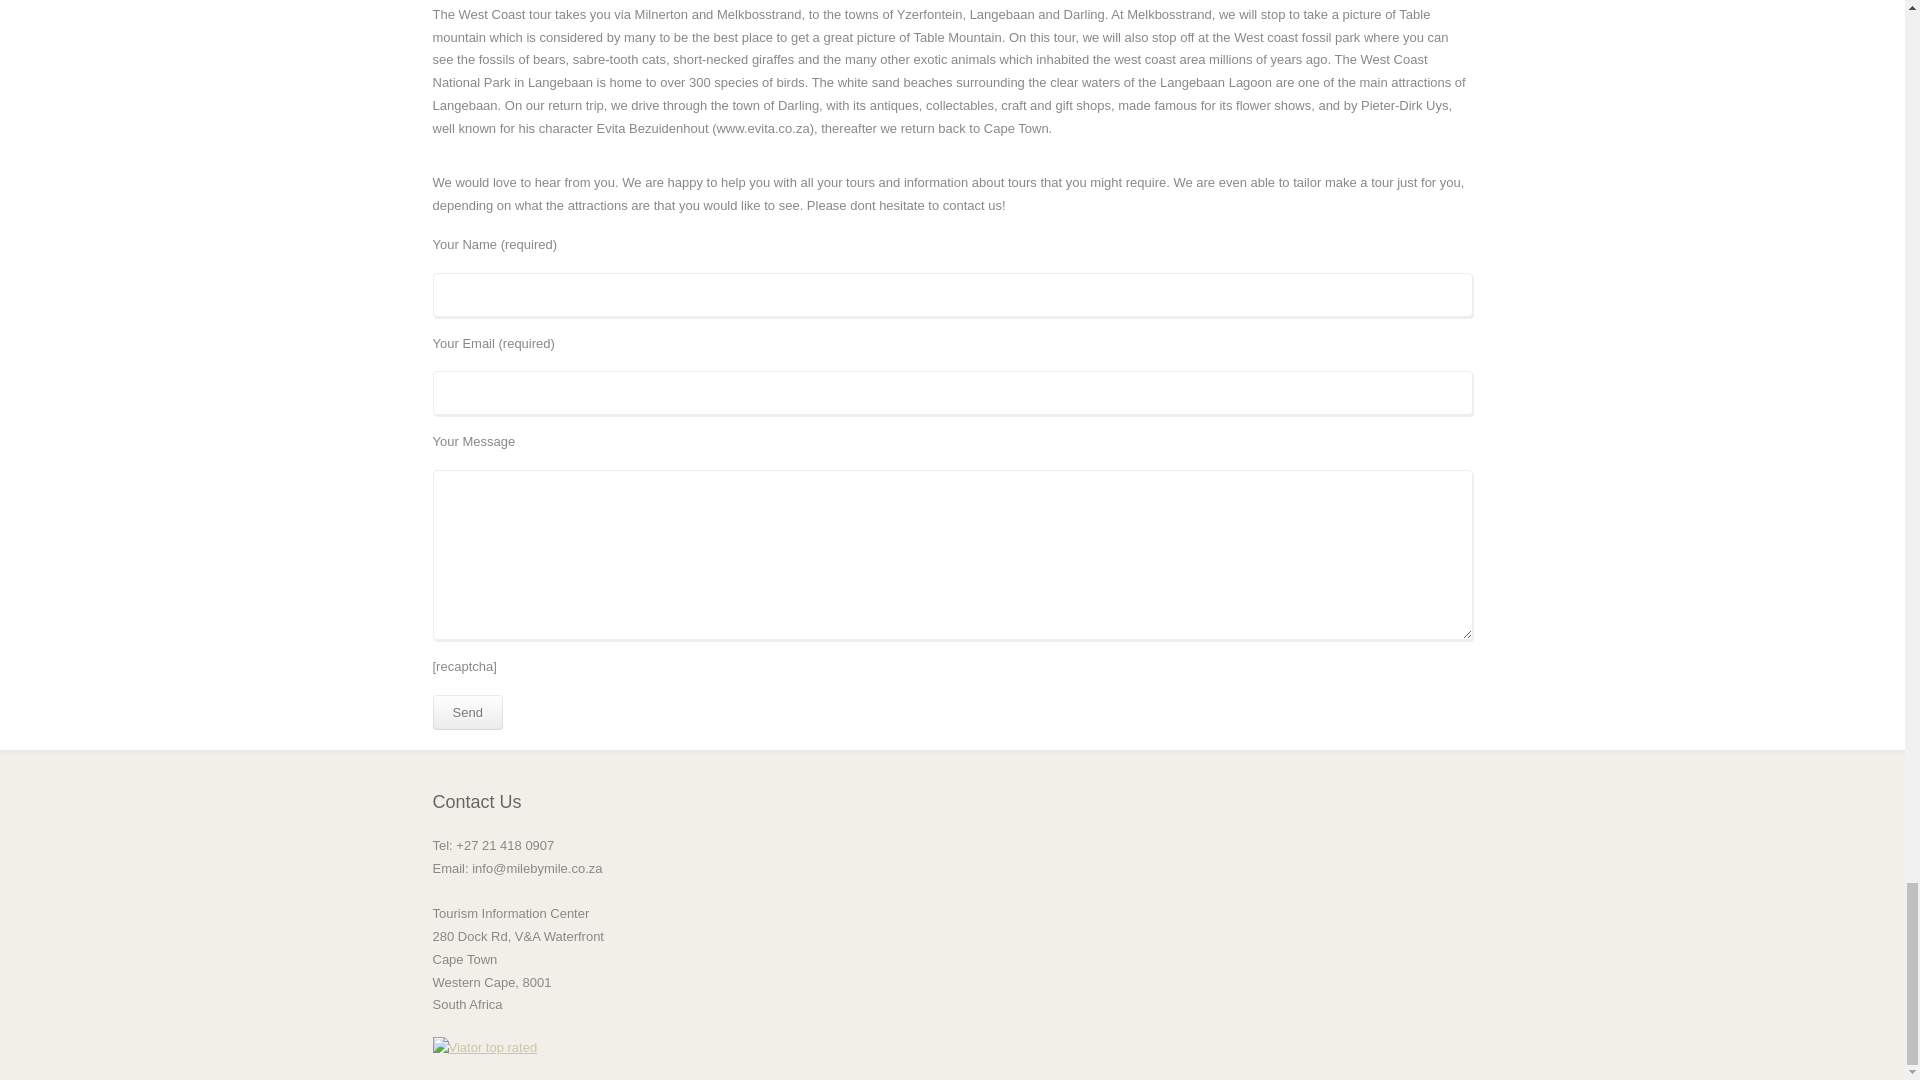  What do you see at coordinates (466, 712) in the screenshot?
I see `Send` at bounding box center [466, 712].